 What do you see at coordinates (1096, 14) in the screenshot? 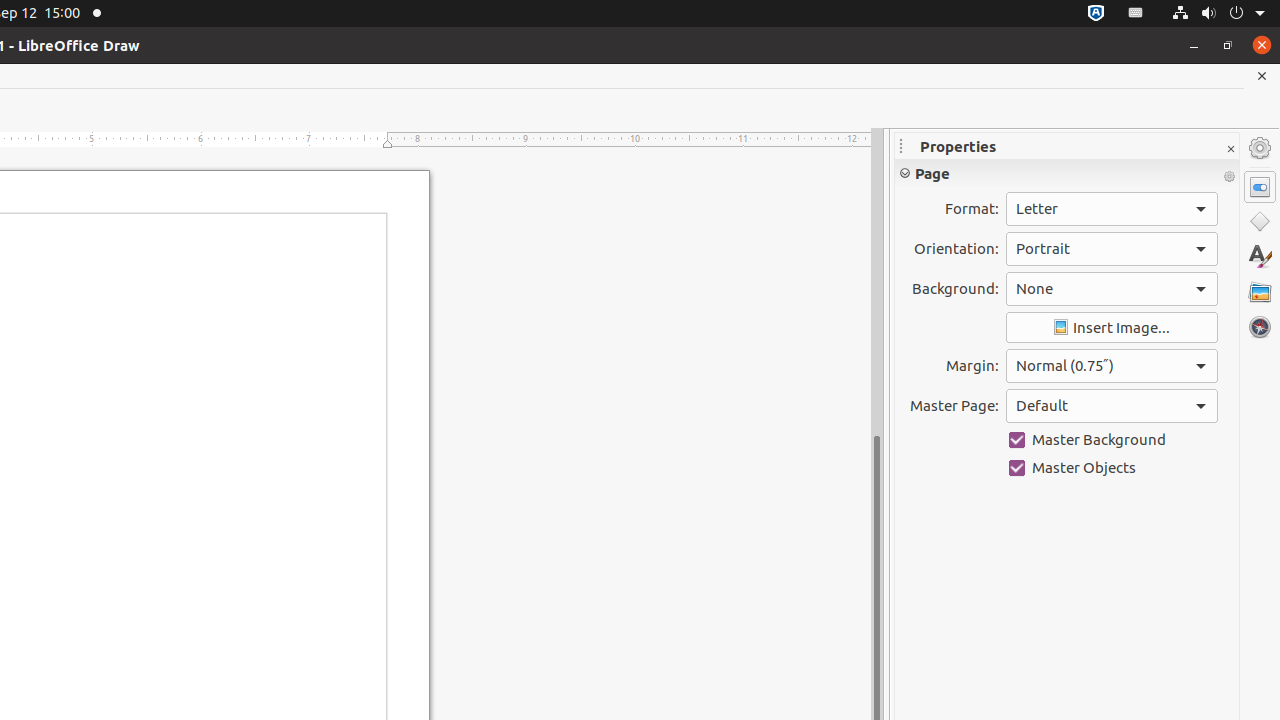
I see `:1.72/StatusNotifierItem` at bounding box center [1096, 14].